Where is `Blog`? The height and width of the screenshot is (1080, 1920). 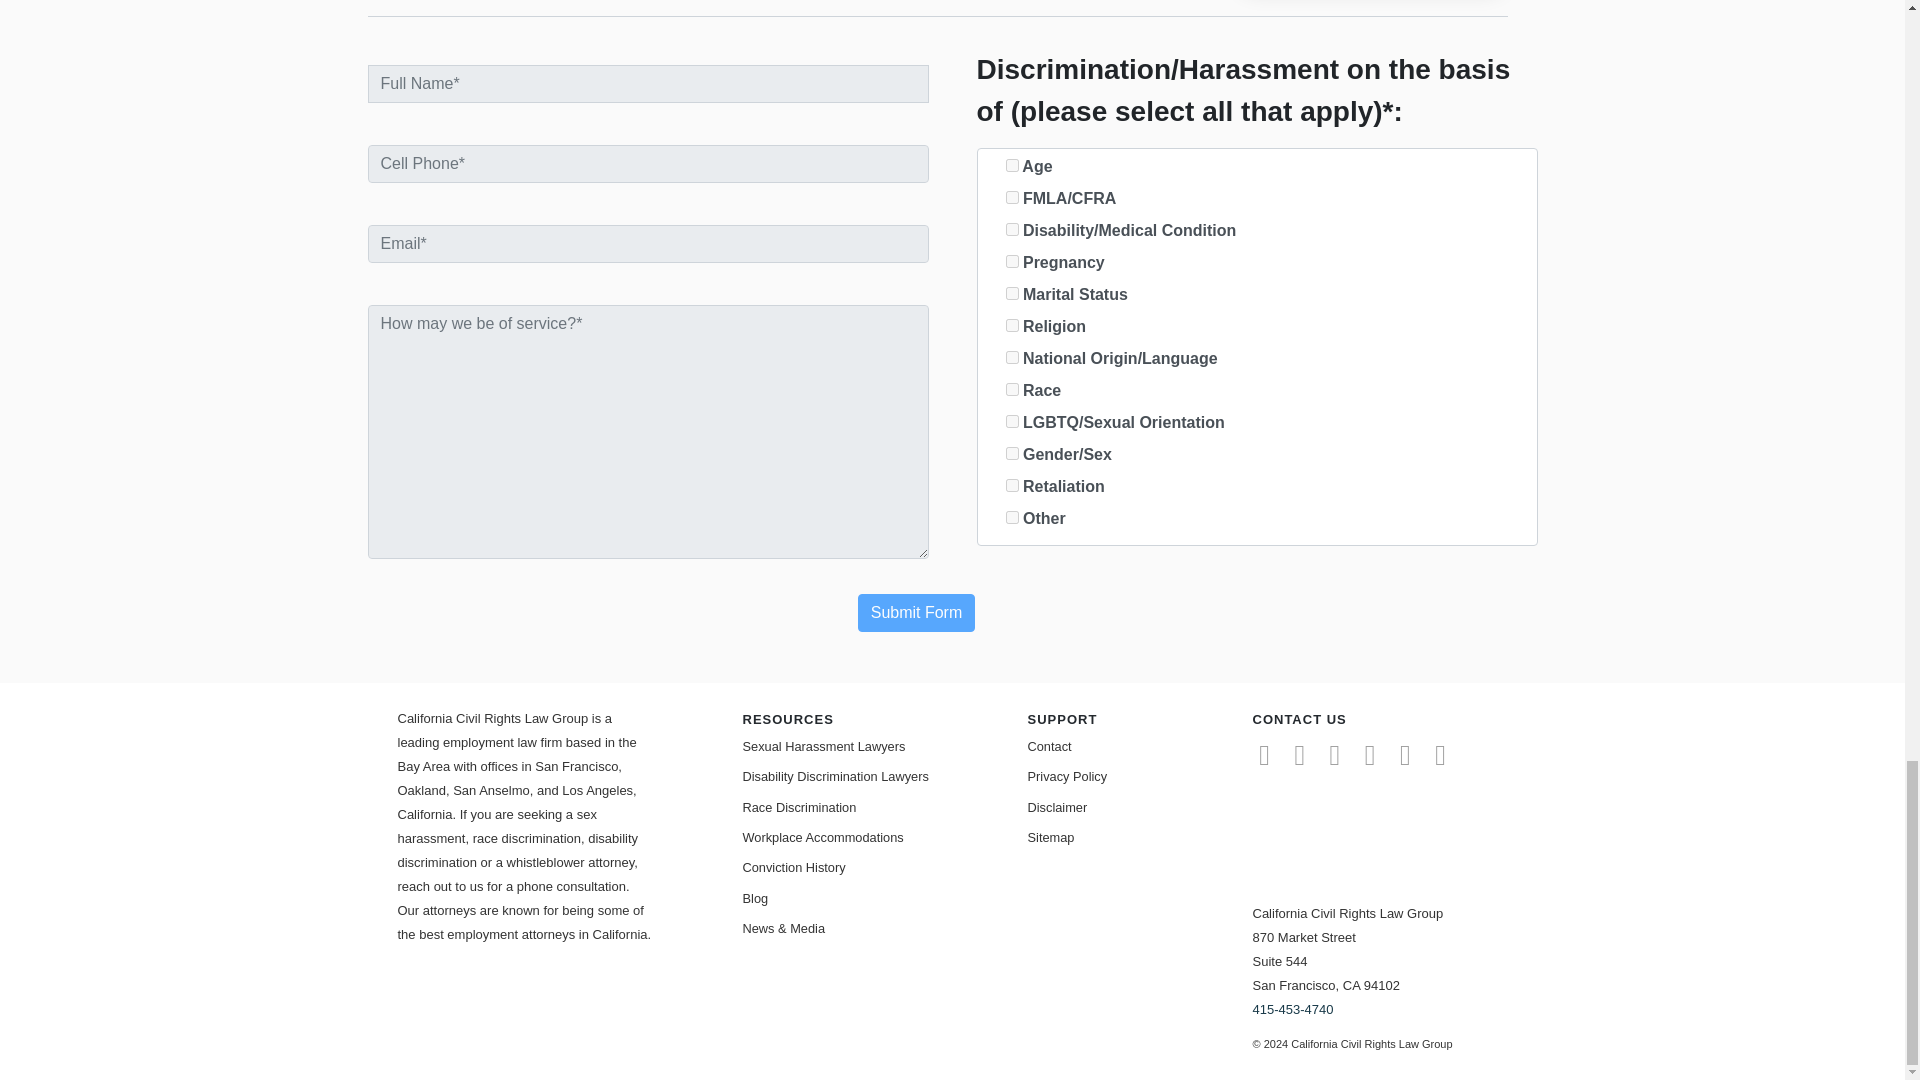 Blog is located at coordinates (868, 898).